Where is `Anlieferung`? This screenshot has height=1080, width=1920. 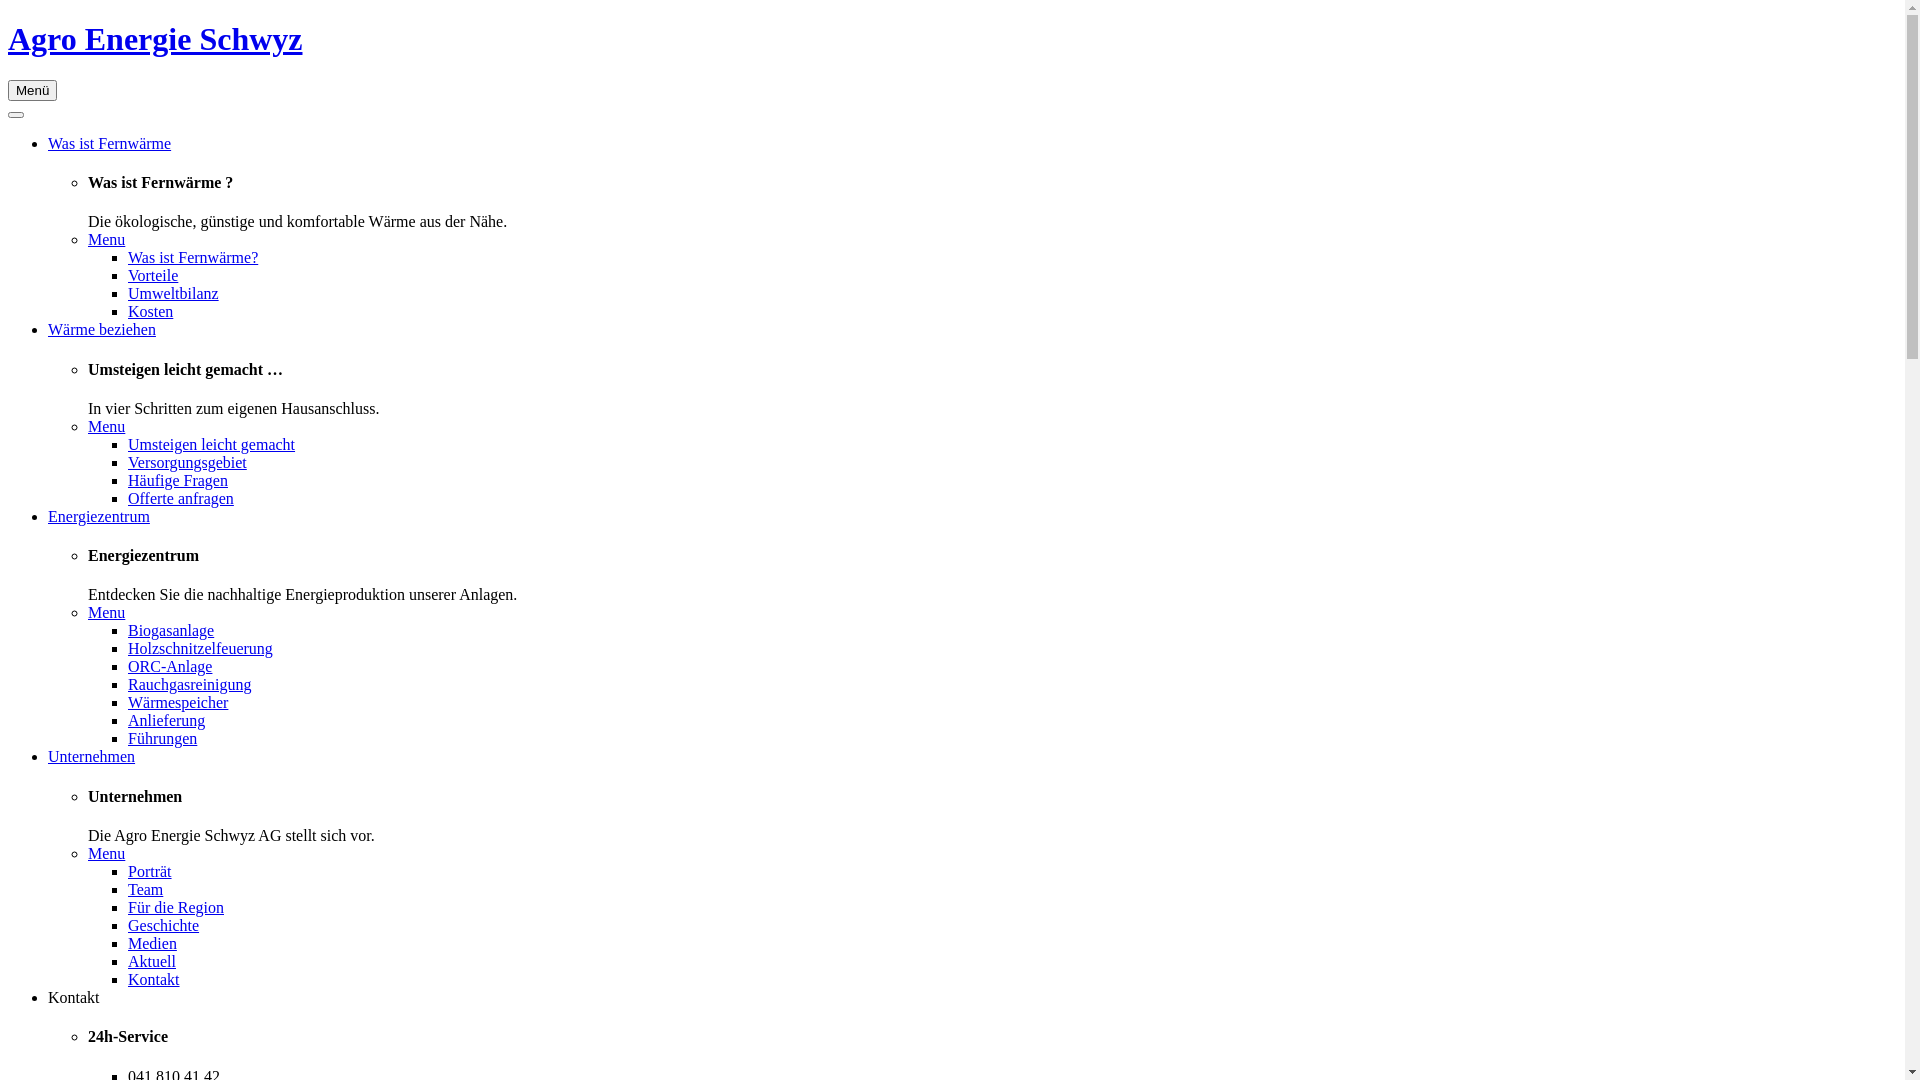
Anlieferung is located at coordinates (166, 720).